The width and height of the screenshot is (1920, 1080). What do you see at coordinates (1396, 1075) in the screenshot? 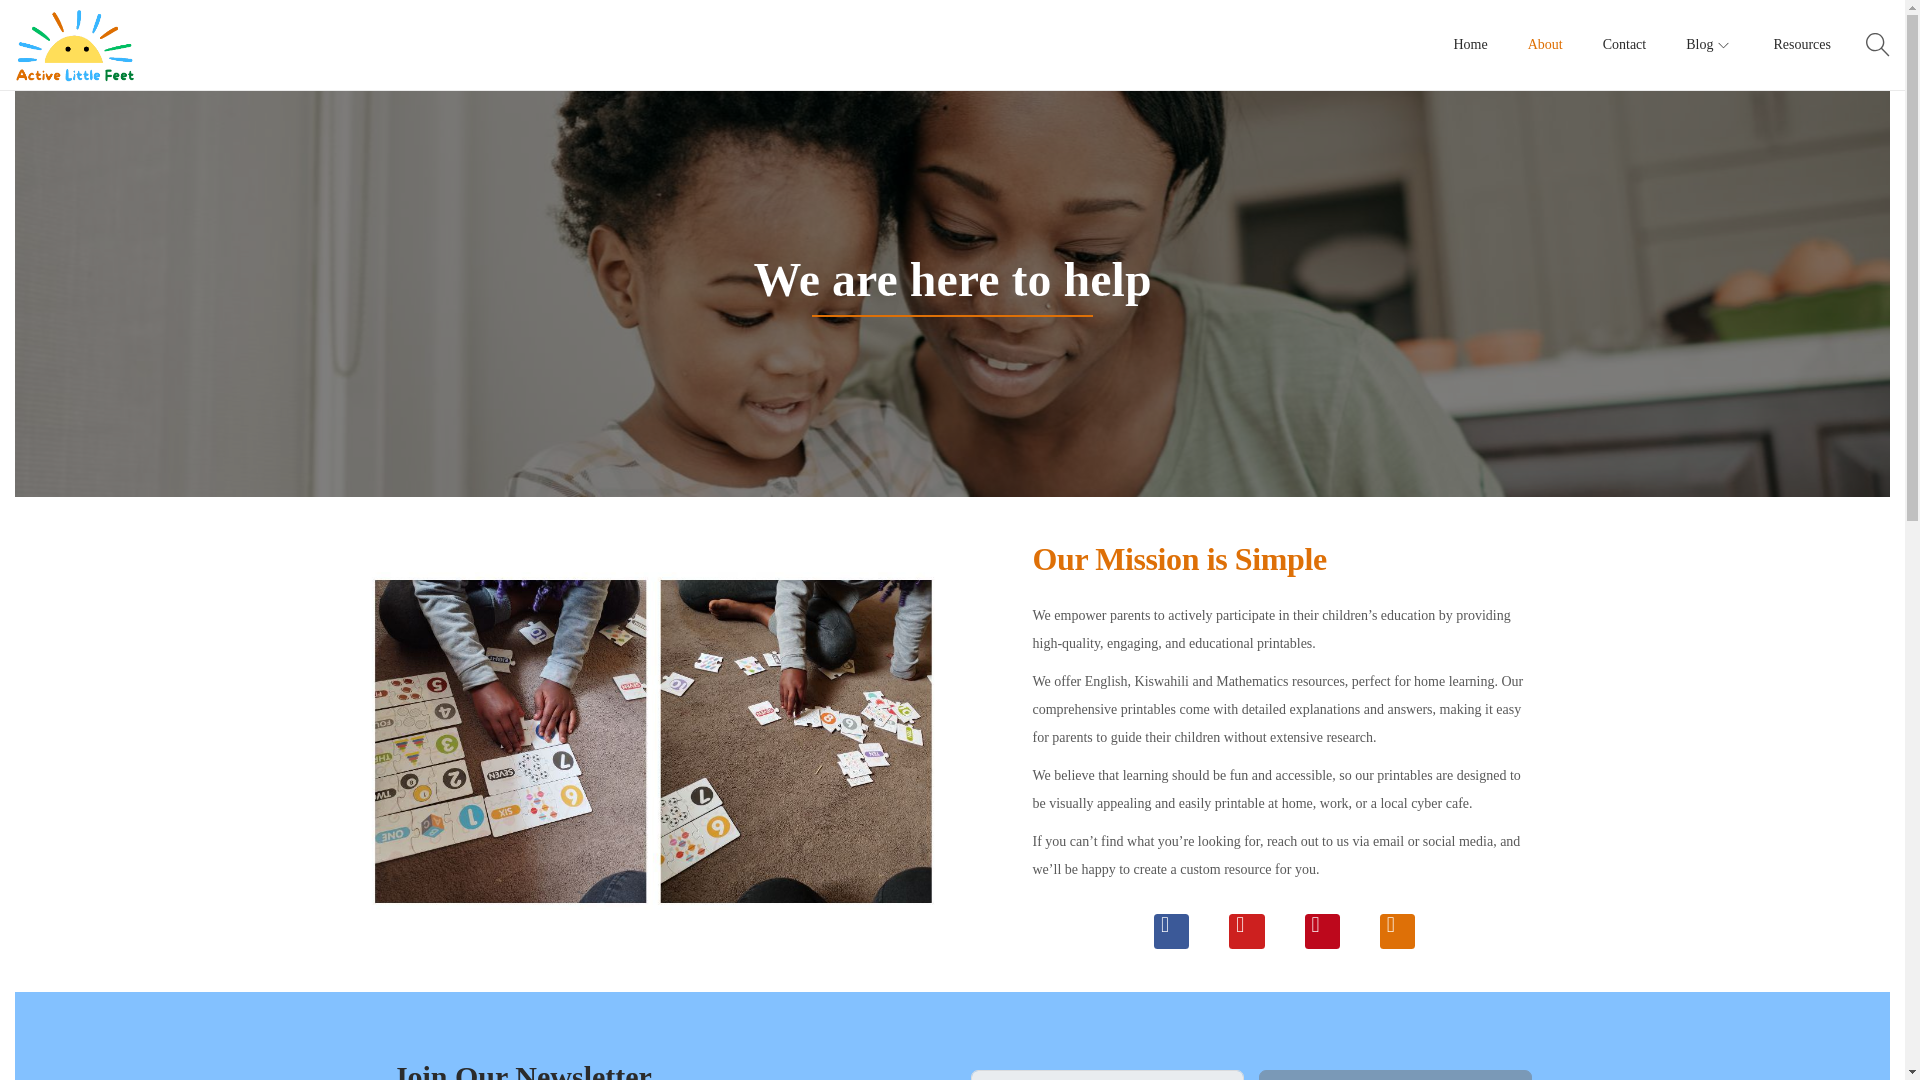
I see `Subscribe` at bounding box center [1396, 1075].